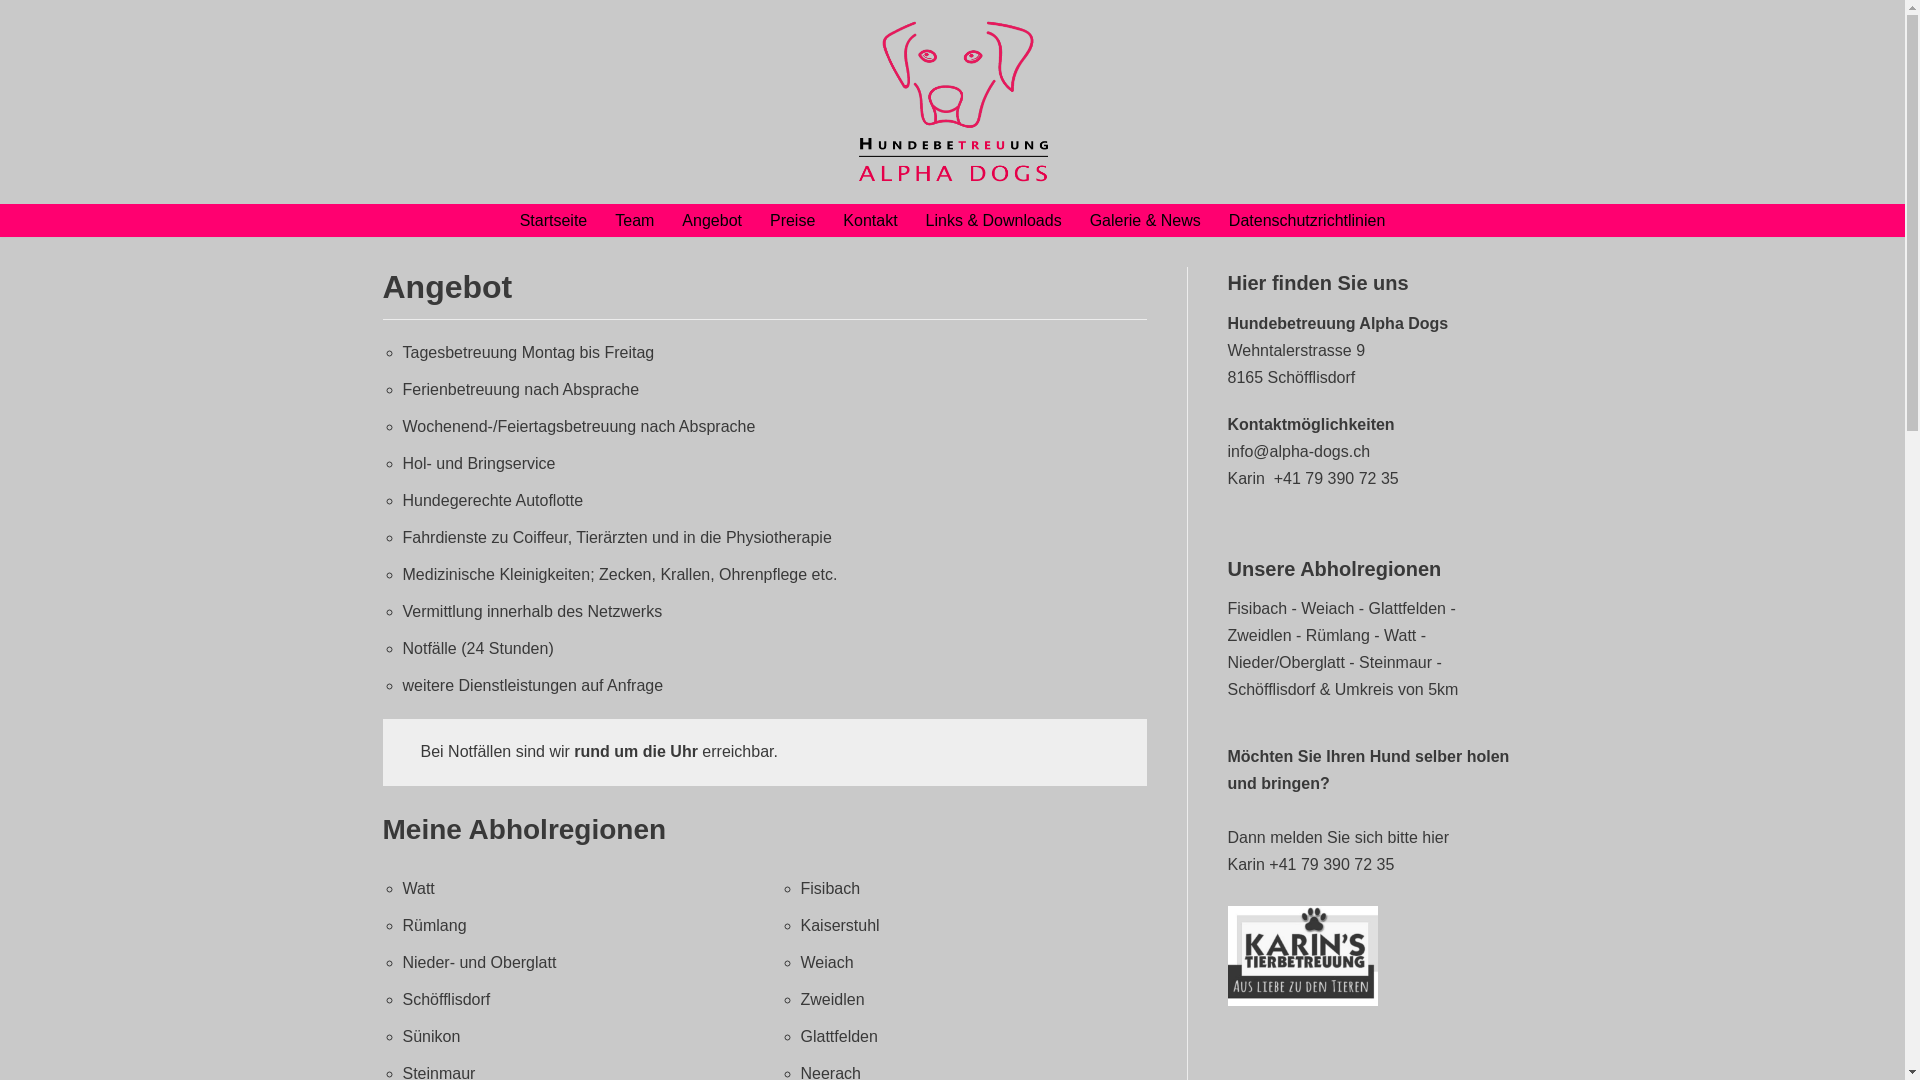 Image resolution: width=1920 pixels, height=1080 pixels. What do you see at coordinates (994, 220) in the screenshot?
I see `Links & Downloads` at bounding box center [994, 220].